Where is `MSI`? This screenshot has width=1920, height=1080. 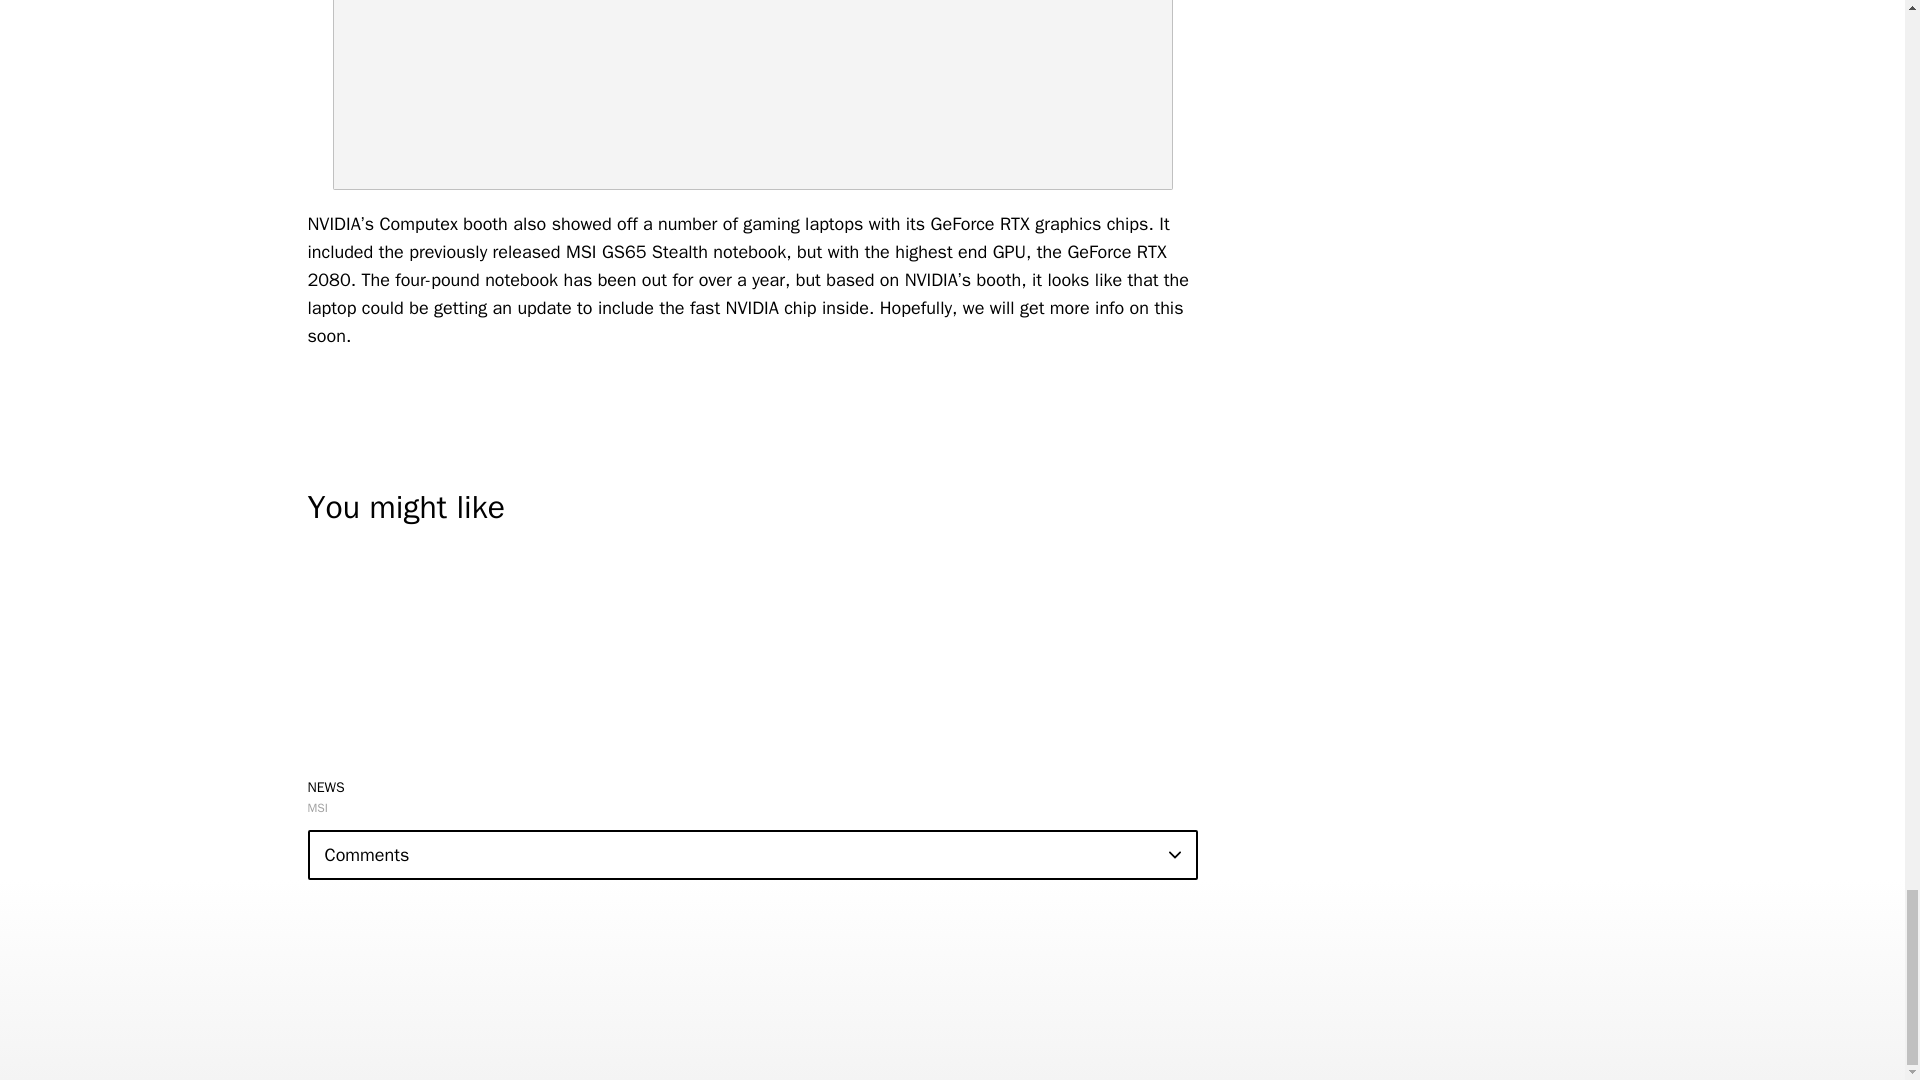 MSI is located at coordinates (318, 808).